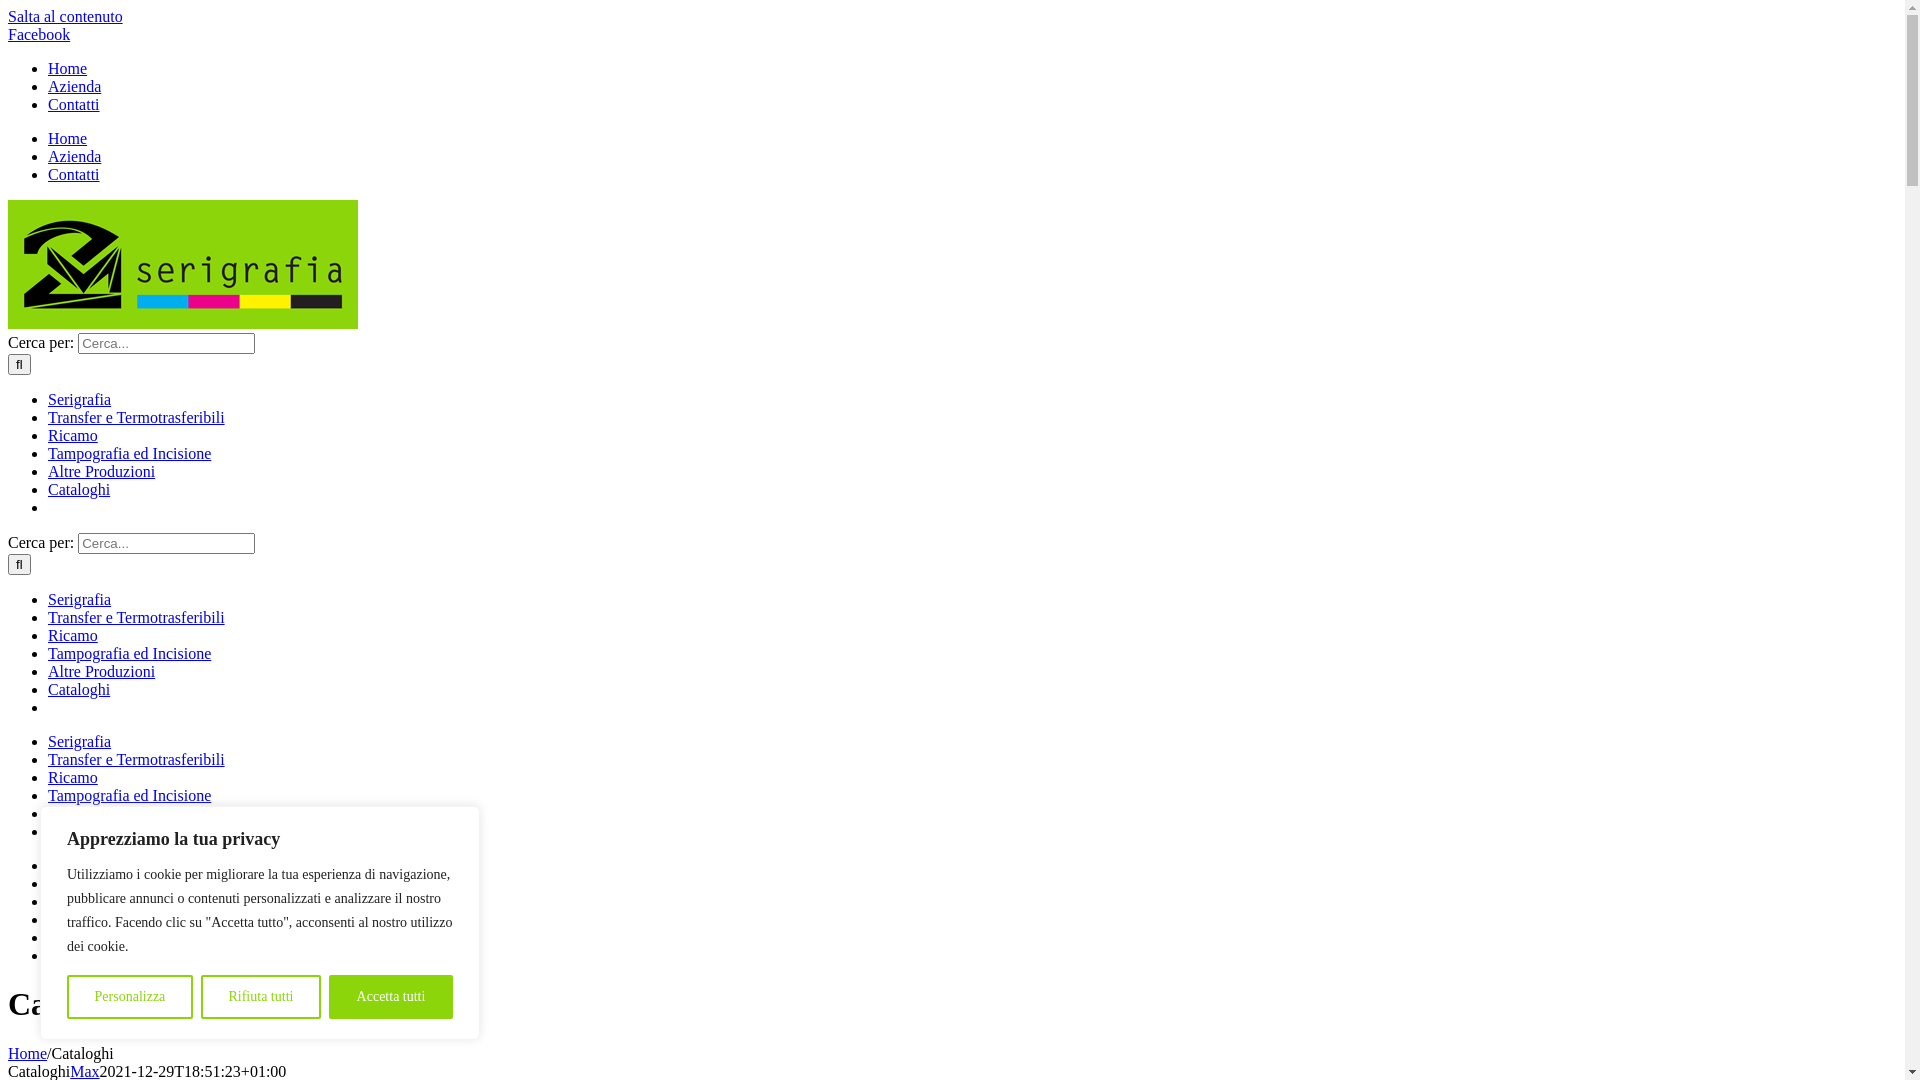 The height and width of the screenshot is (1080, 1920). What do you see at coordinates (73, 778) in the screenshot?
I see `Ricamo` at bounding box center [73, 778].